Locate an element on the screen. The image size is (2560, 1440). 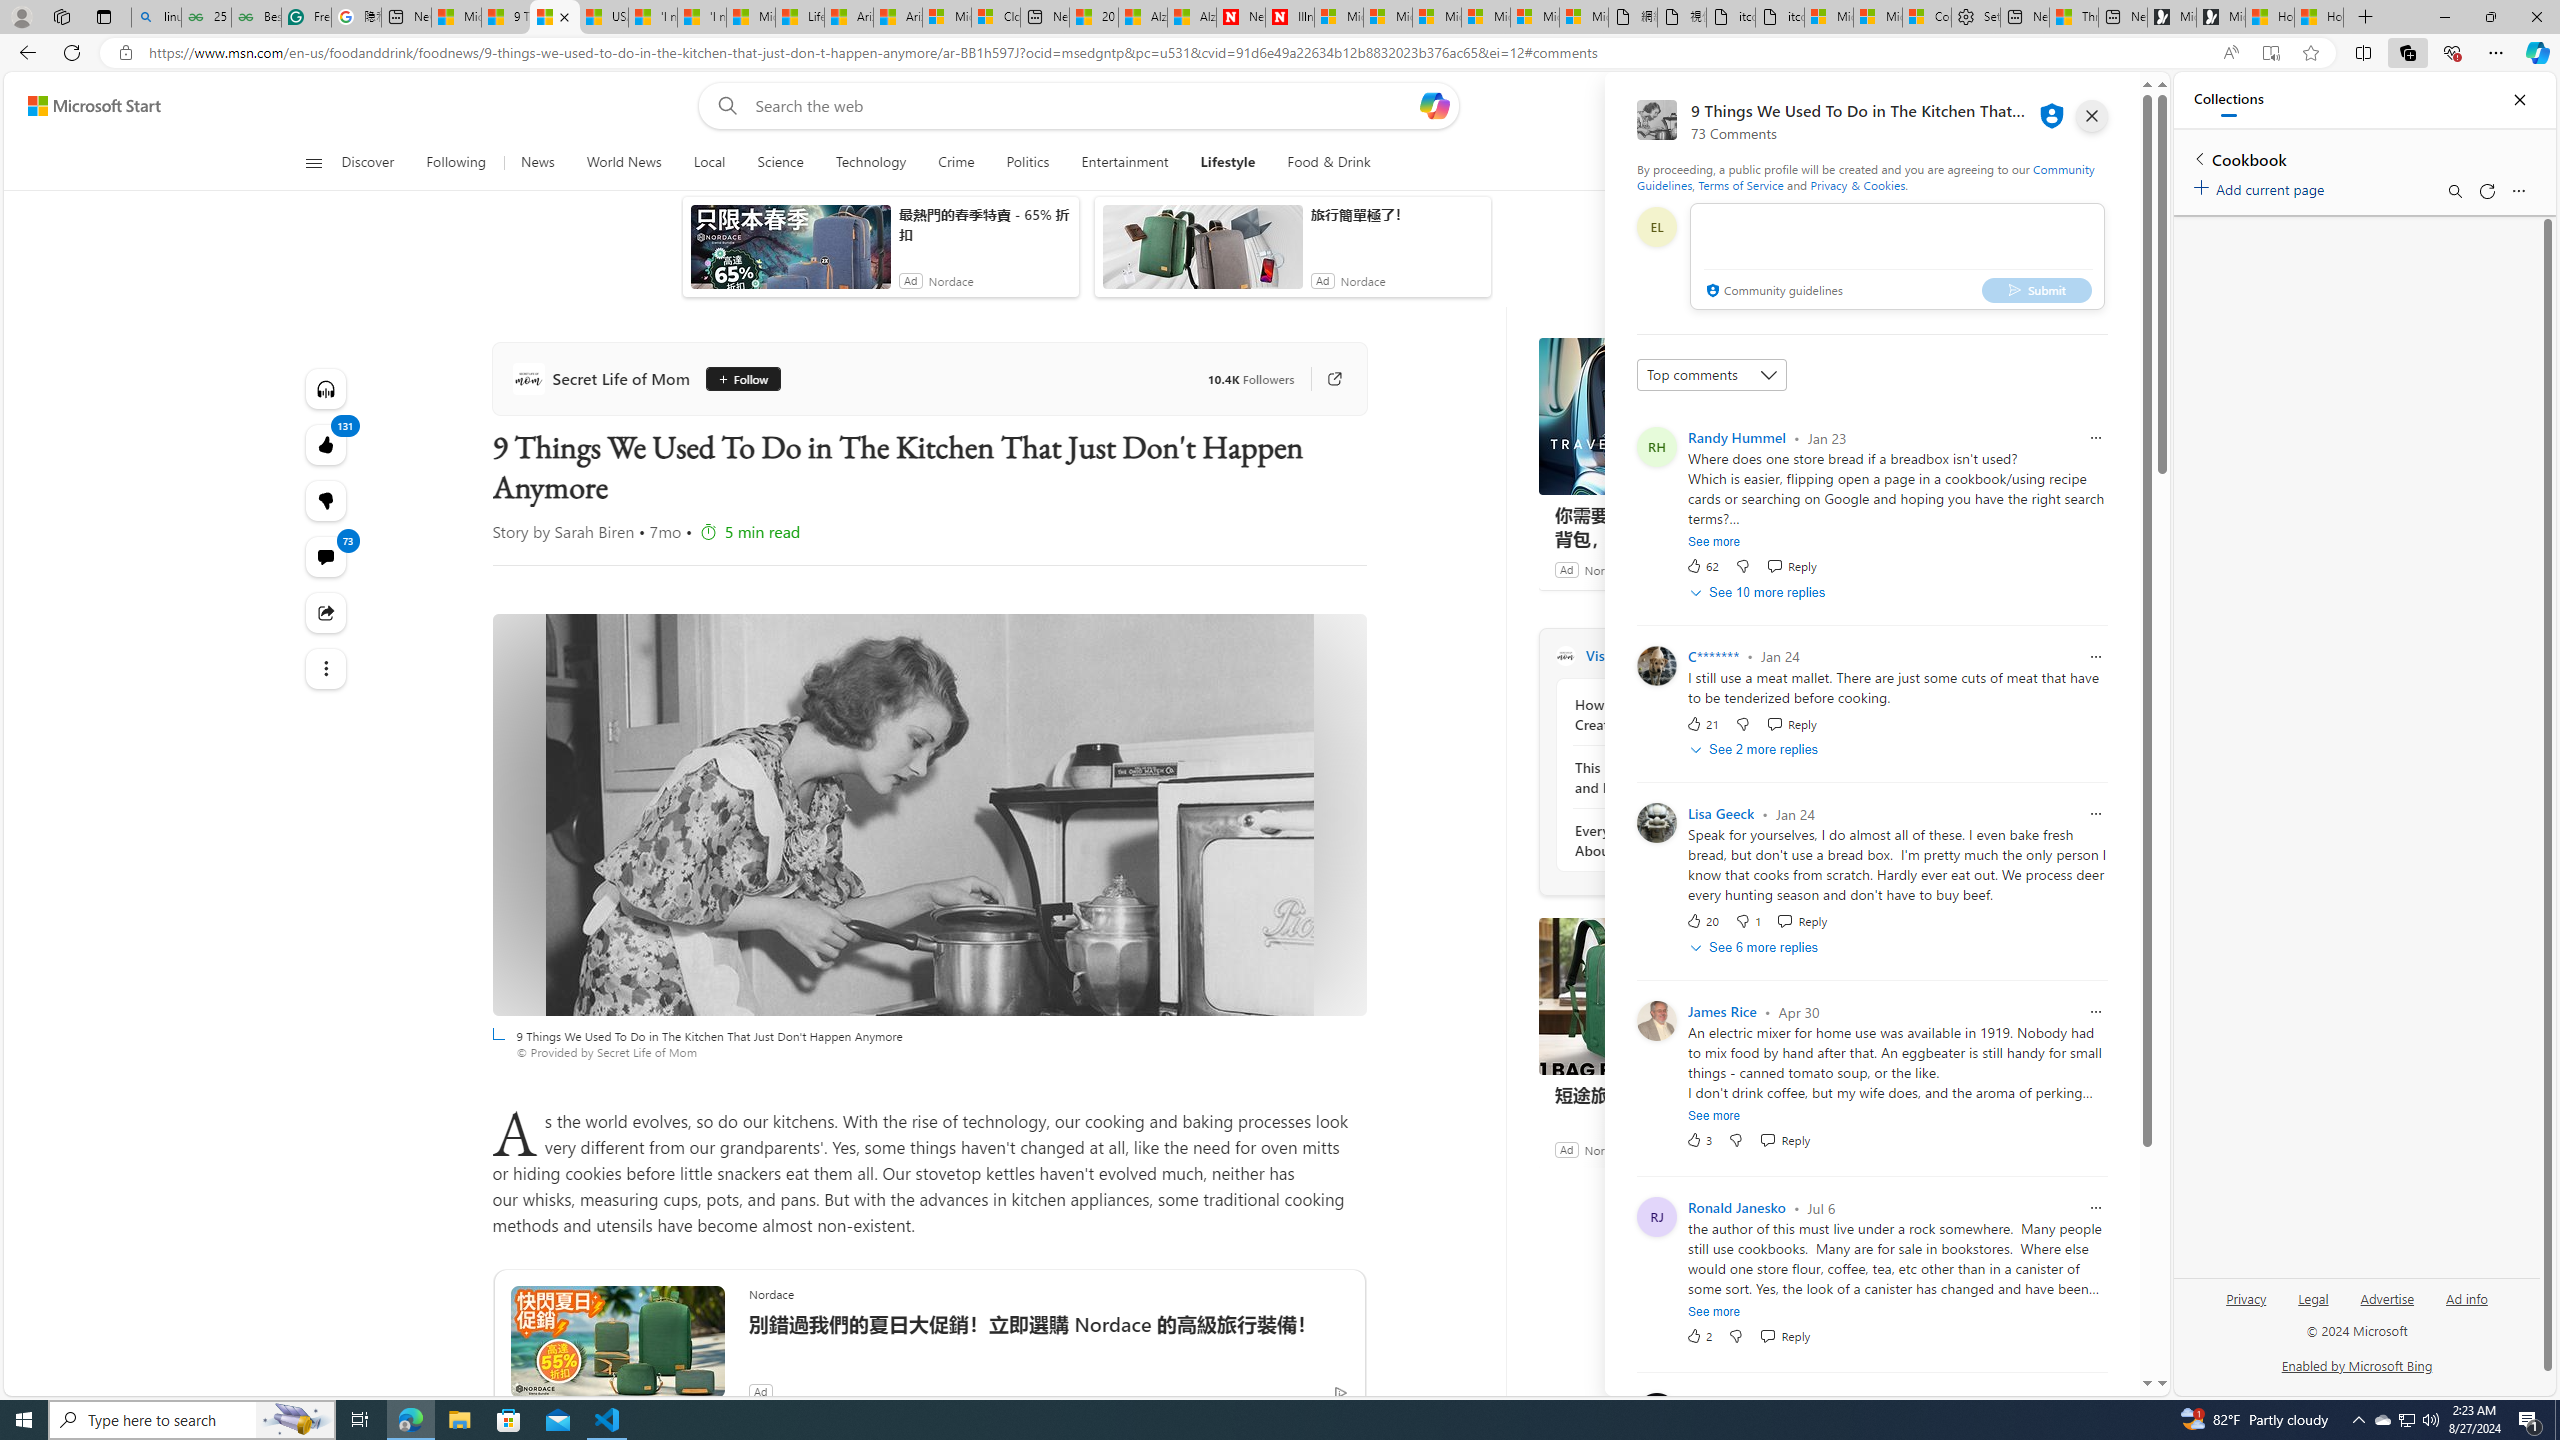
Sort comments by is located at coordinates (1710, 374).